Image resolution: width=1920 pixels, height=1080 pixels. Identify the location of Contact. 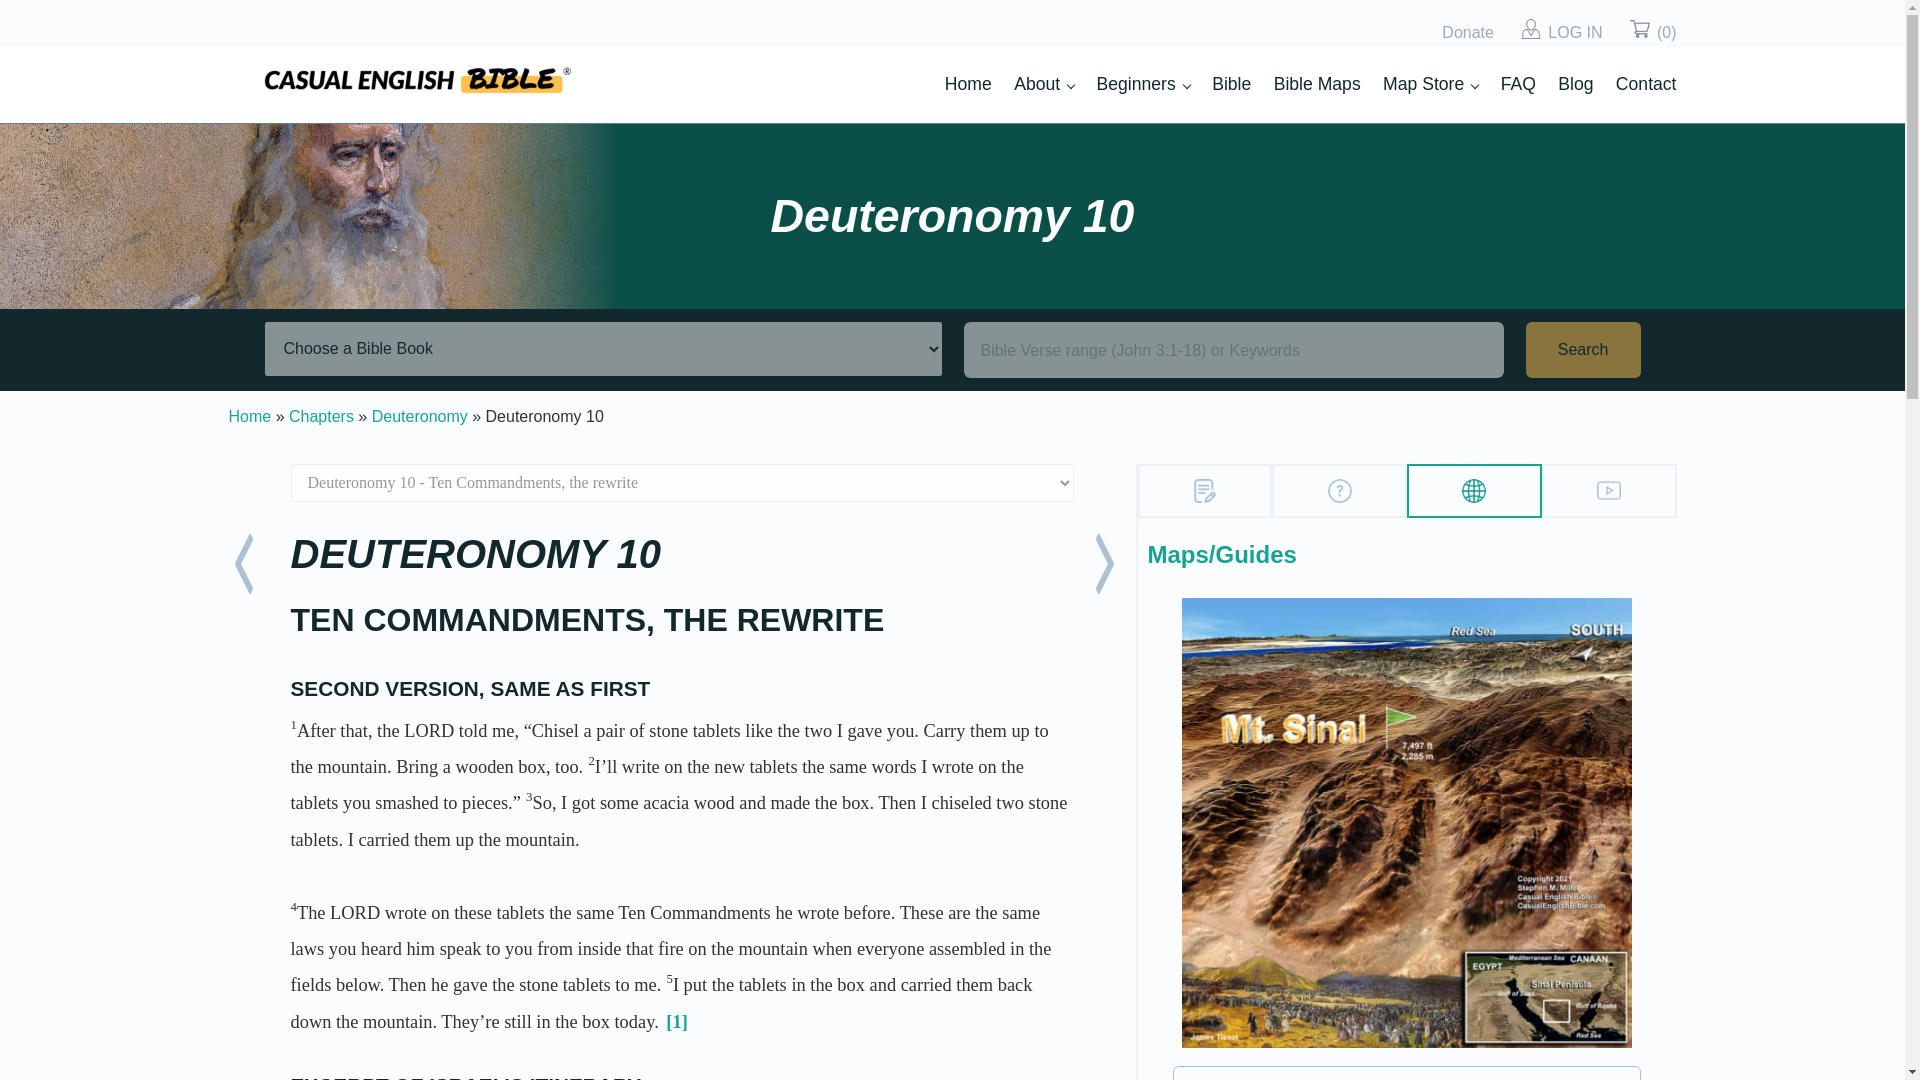
(1646, 85).